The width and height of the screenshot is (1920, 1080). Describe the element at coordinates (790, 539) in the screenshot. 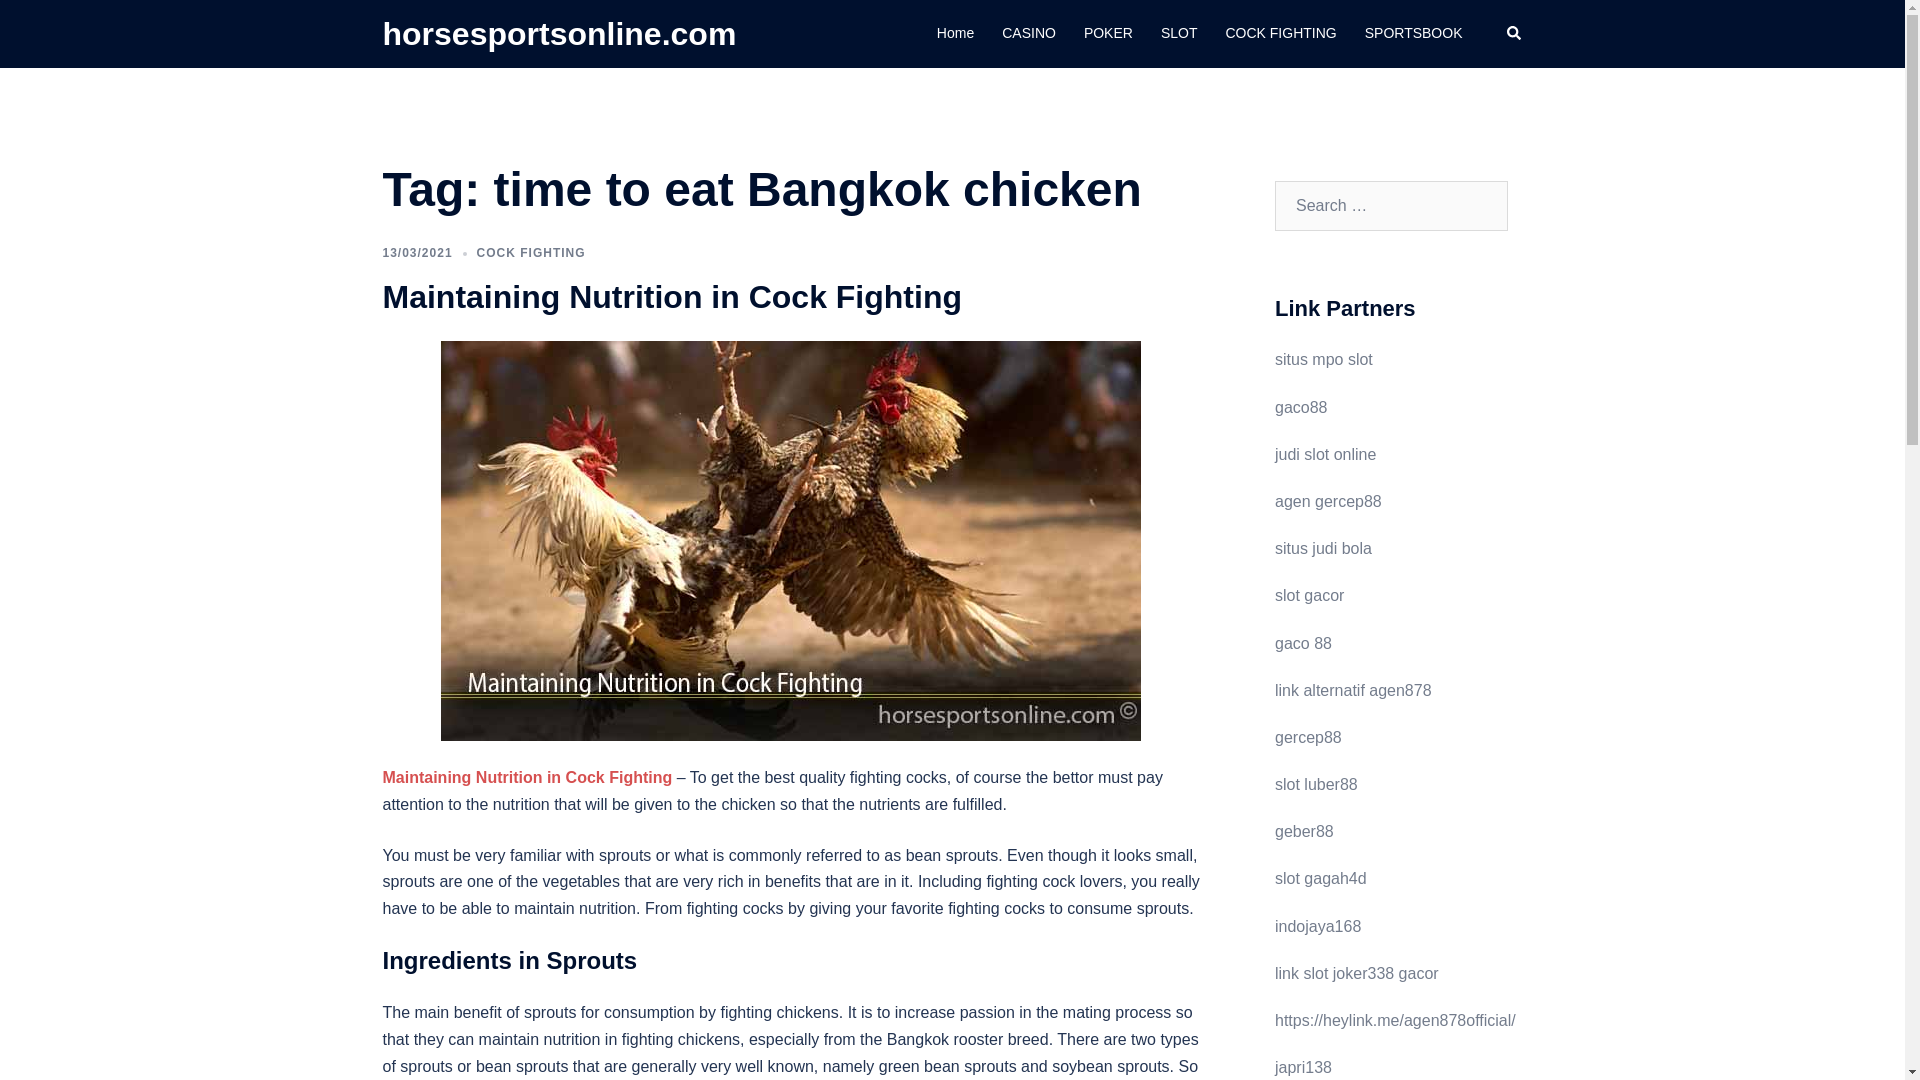

I see `Maintaining Nutrition in Cock Fighting` at that location.